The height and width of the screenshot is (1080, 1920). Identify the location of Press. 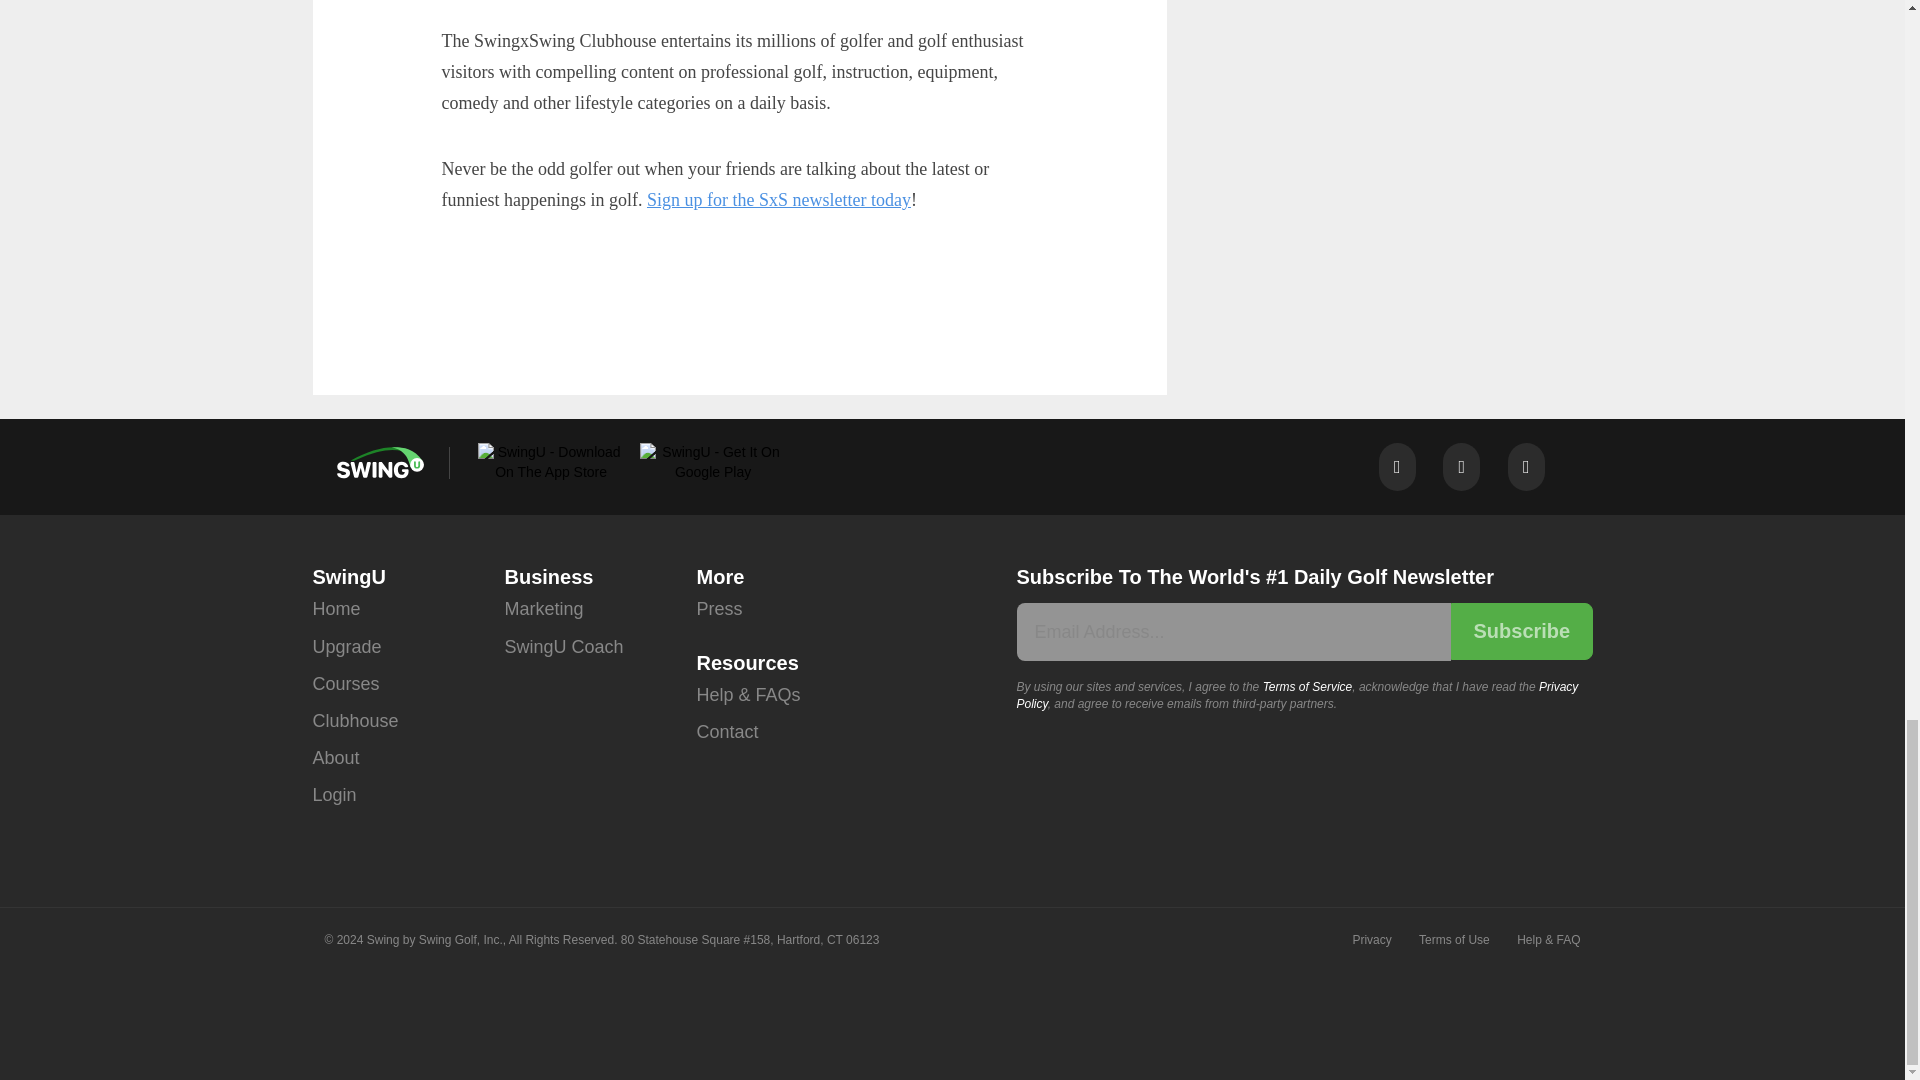
(718, 608).